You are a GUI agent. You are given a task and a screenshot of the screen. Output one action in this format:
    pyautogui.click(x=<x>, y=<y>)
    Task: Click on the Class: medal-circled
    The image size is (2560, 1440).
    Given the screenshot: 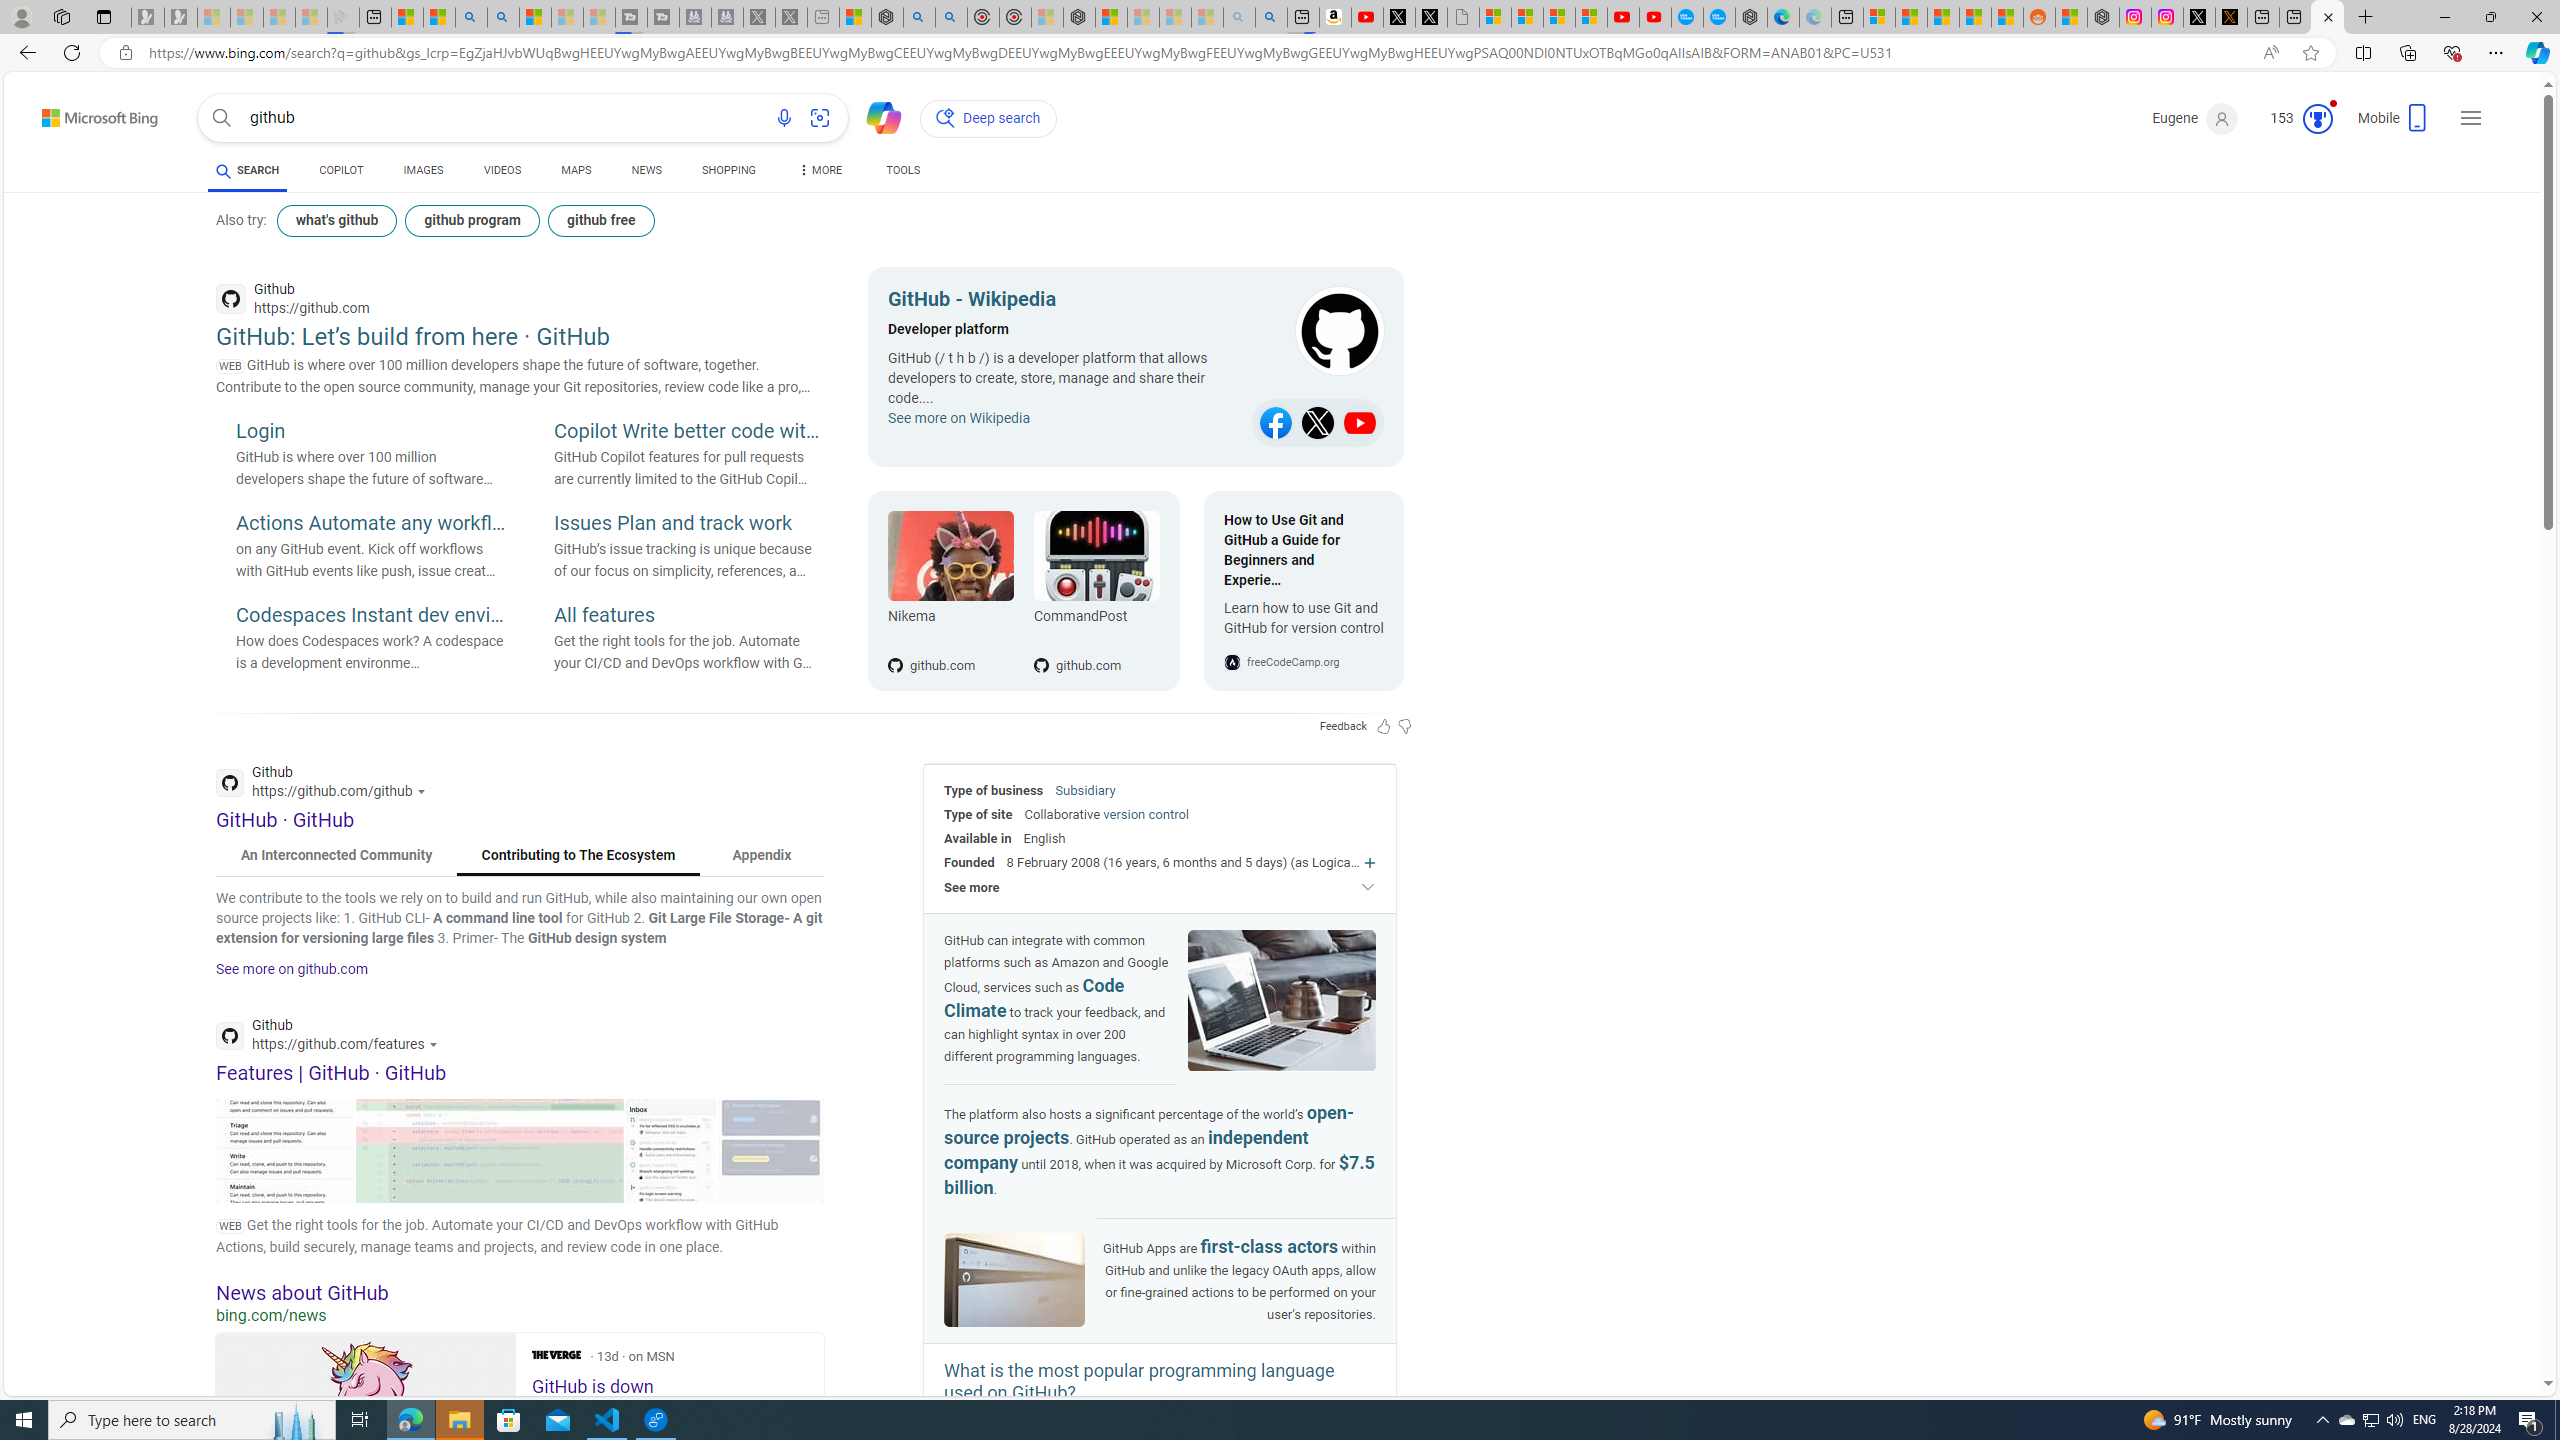 What is the action you would take?
    pyautogui.click(x=2318, y=119)
    